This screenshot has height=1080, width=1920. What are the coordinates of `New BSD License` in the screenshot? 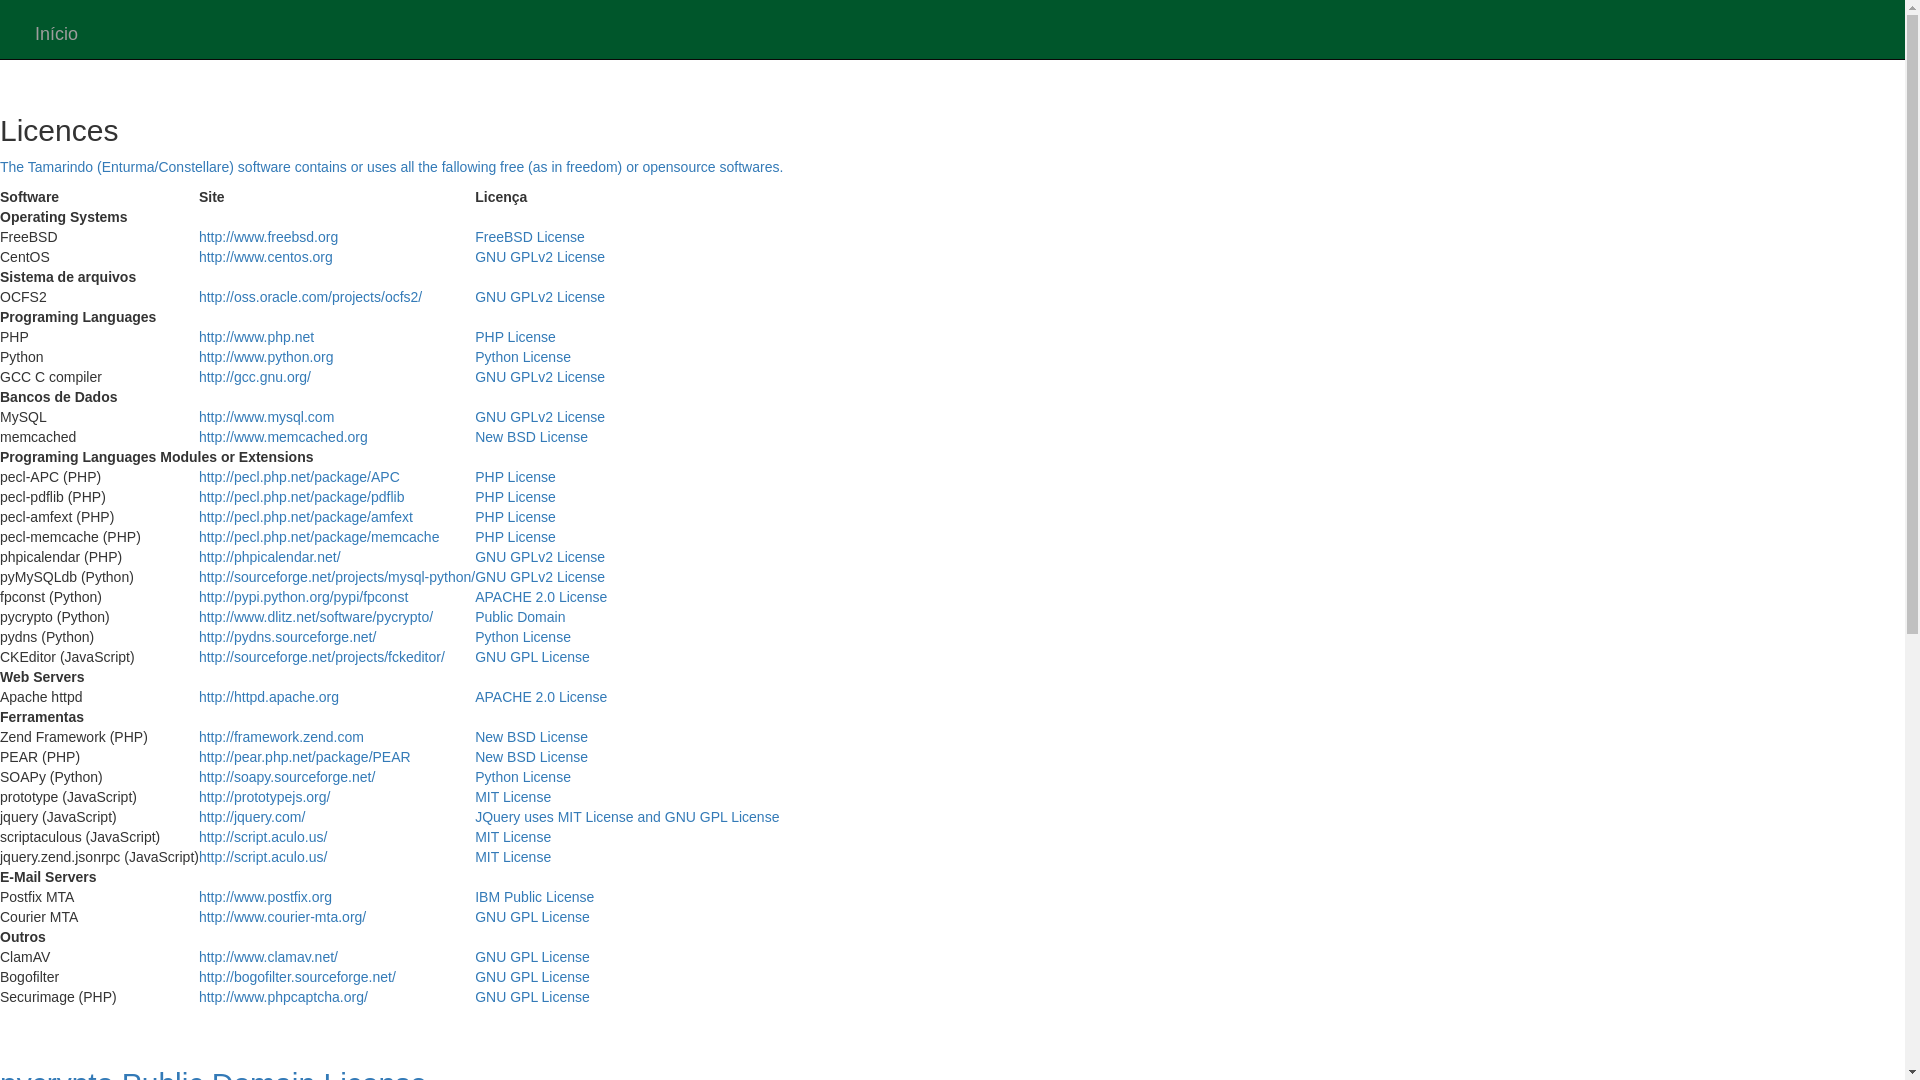 It's located at (532, 737).